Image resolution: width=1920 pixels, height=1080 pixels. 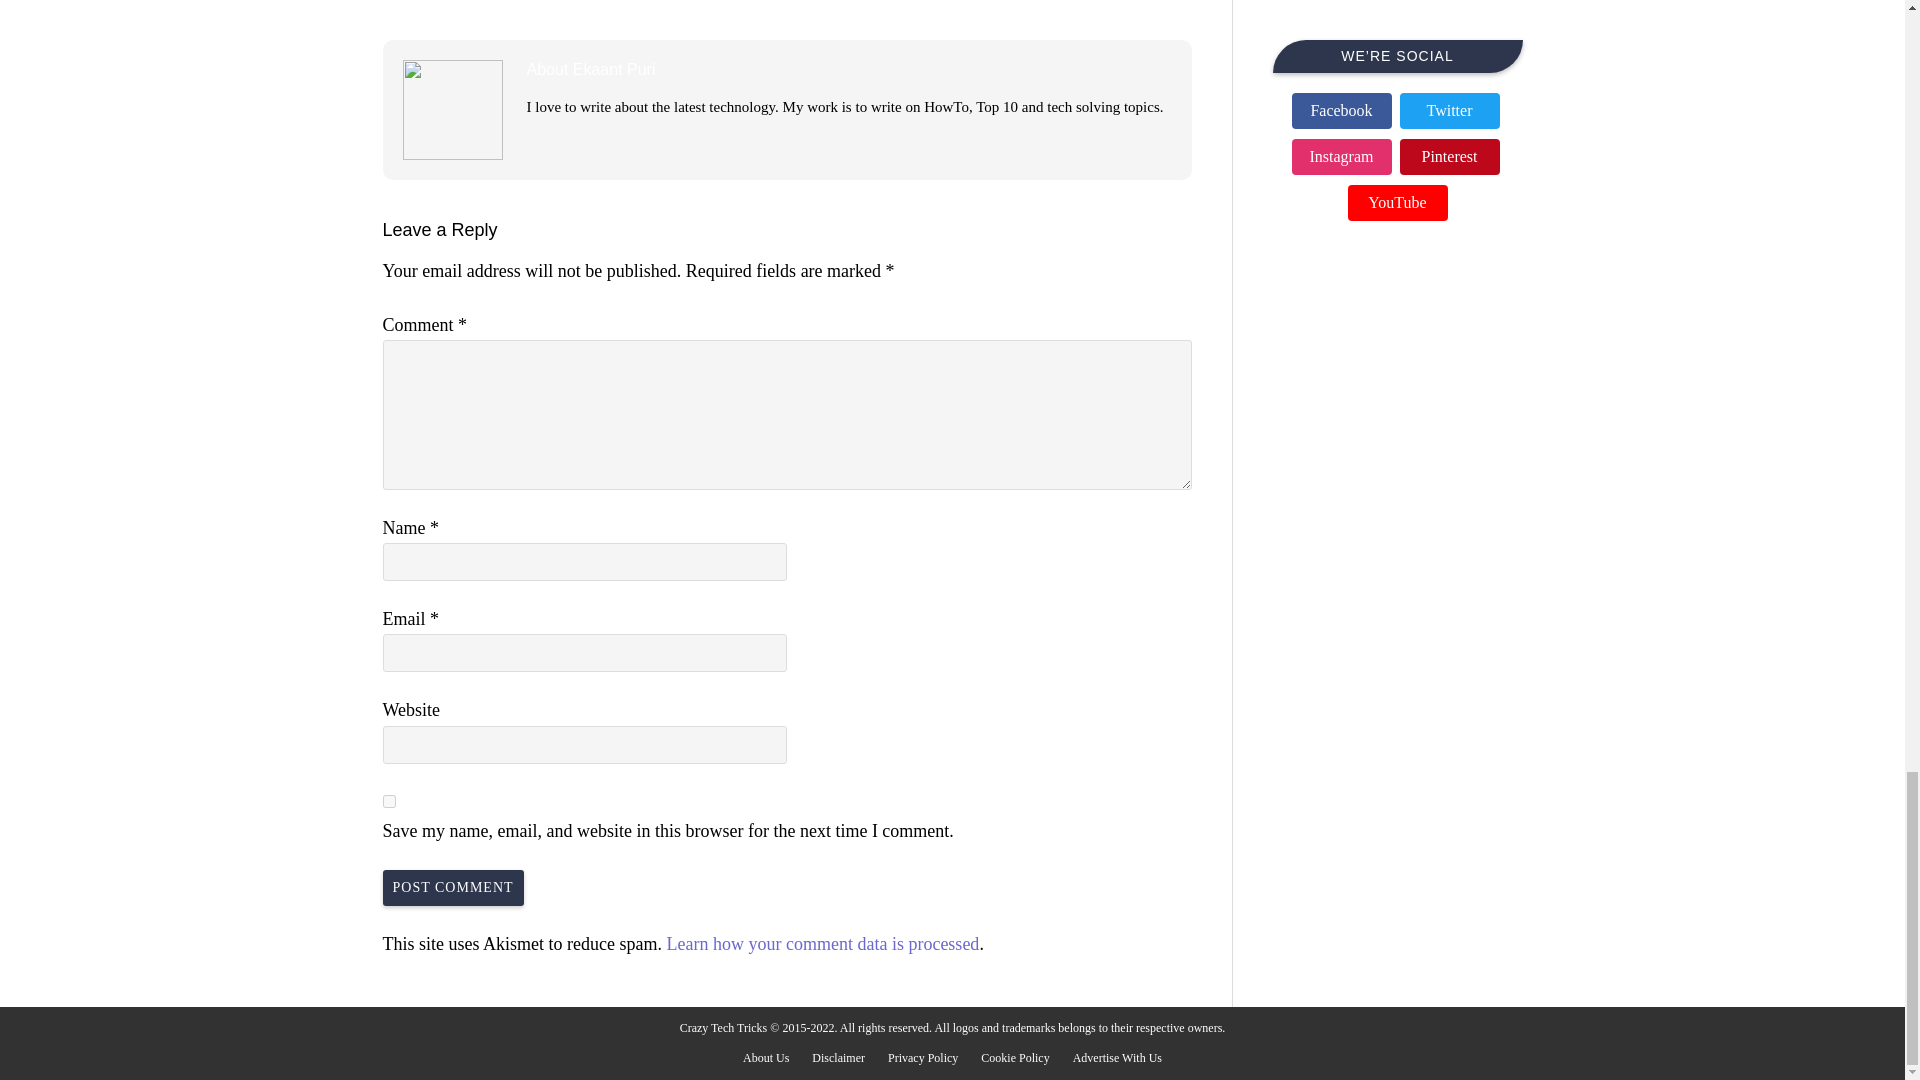 I want to click on Cookie Policy, so click(x=1014, y=1058).